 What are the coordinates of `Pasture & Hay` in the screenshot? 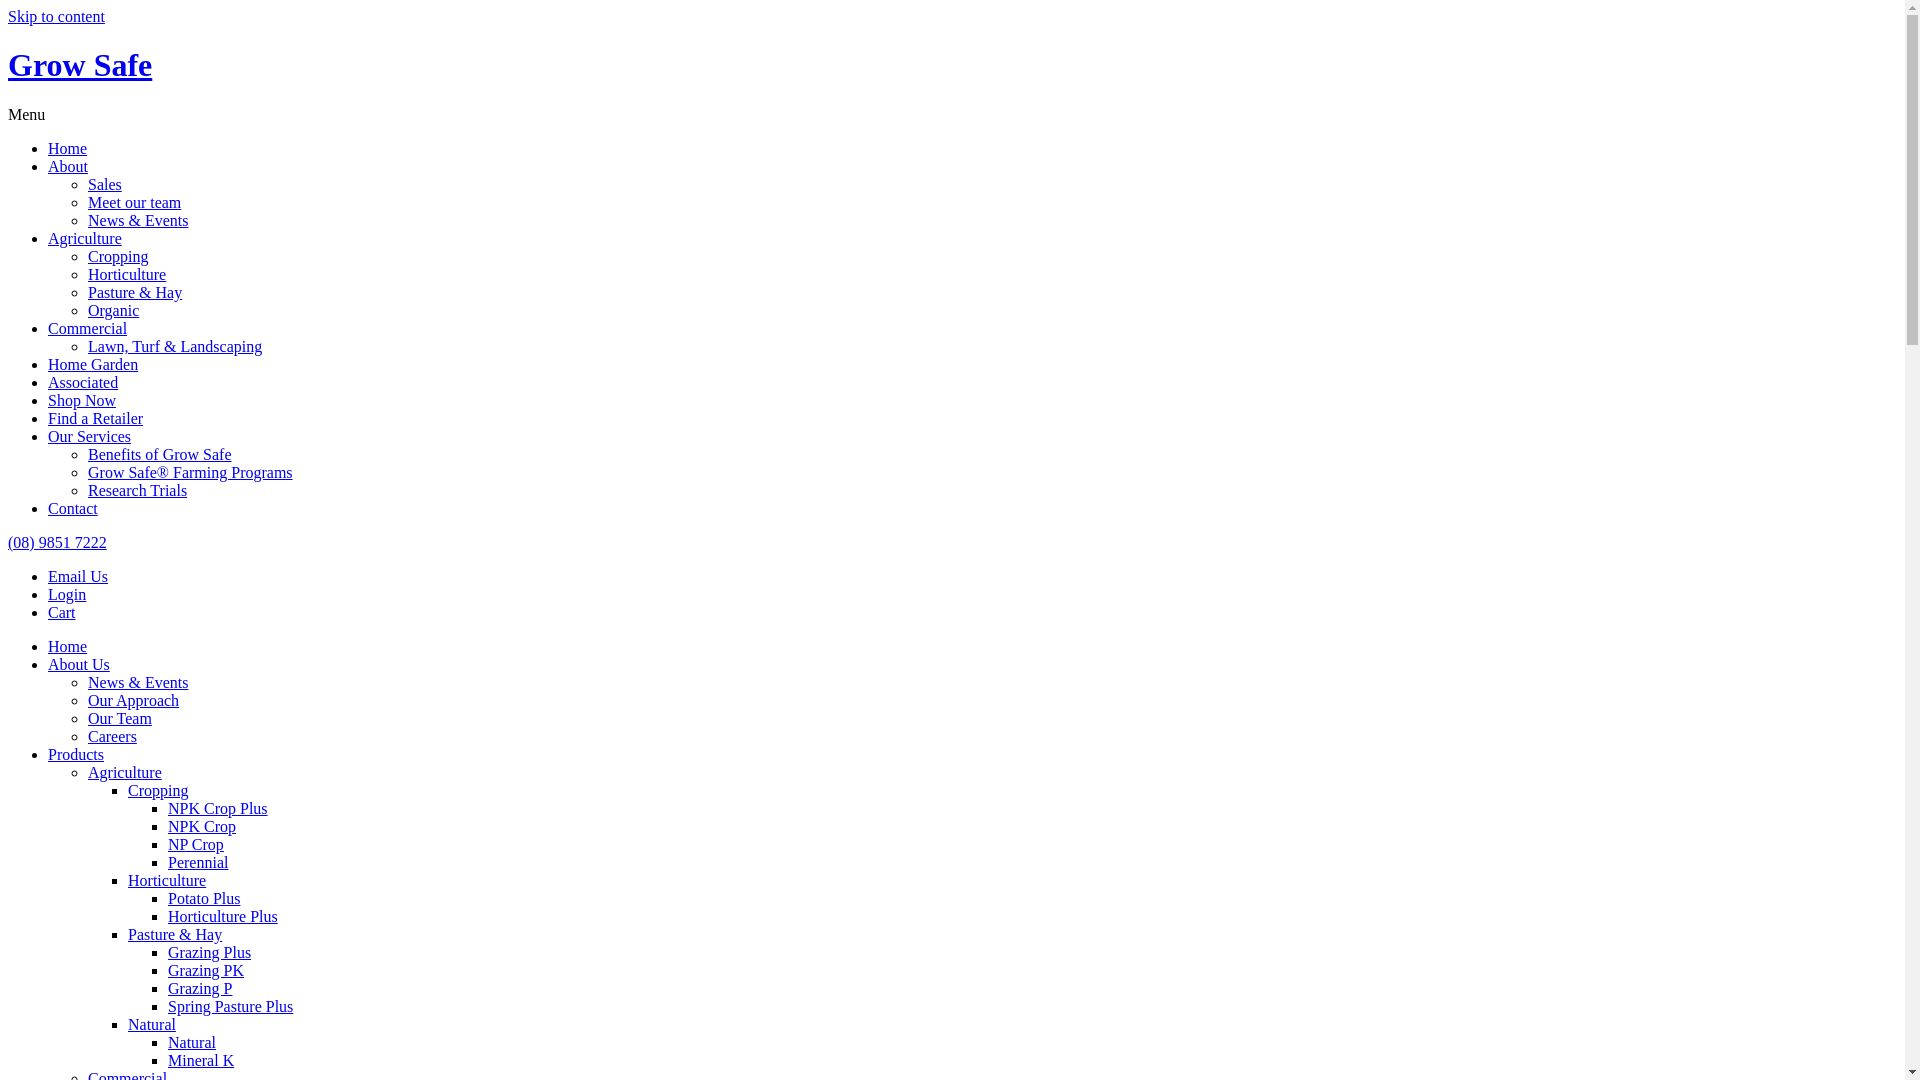 It's located at (135, 292).